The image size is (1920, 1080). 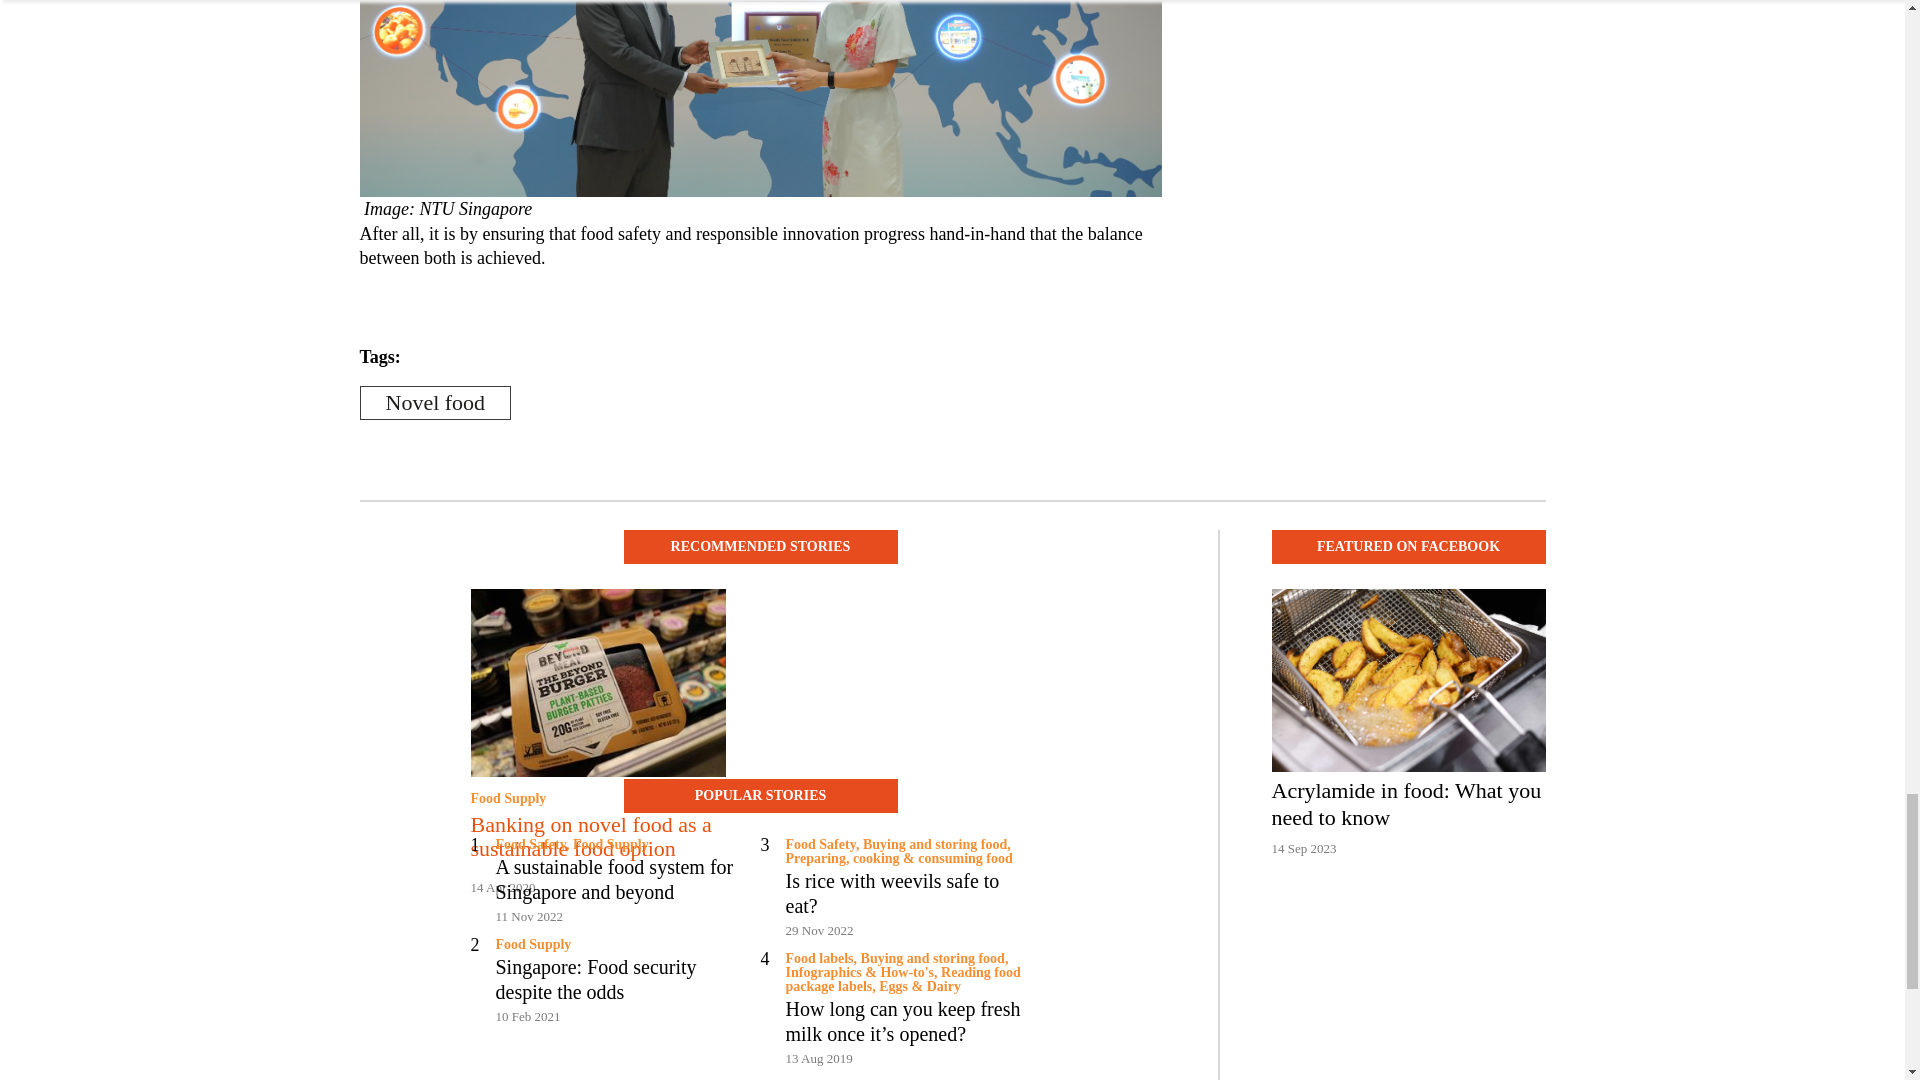 I want to click on Novel food, so click(x=436, y=402).